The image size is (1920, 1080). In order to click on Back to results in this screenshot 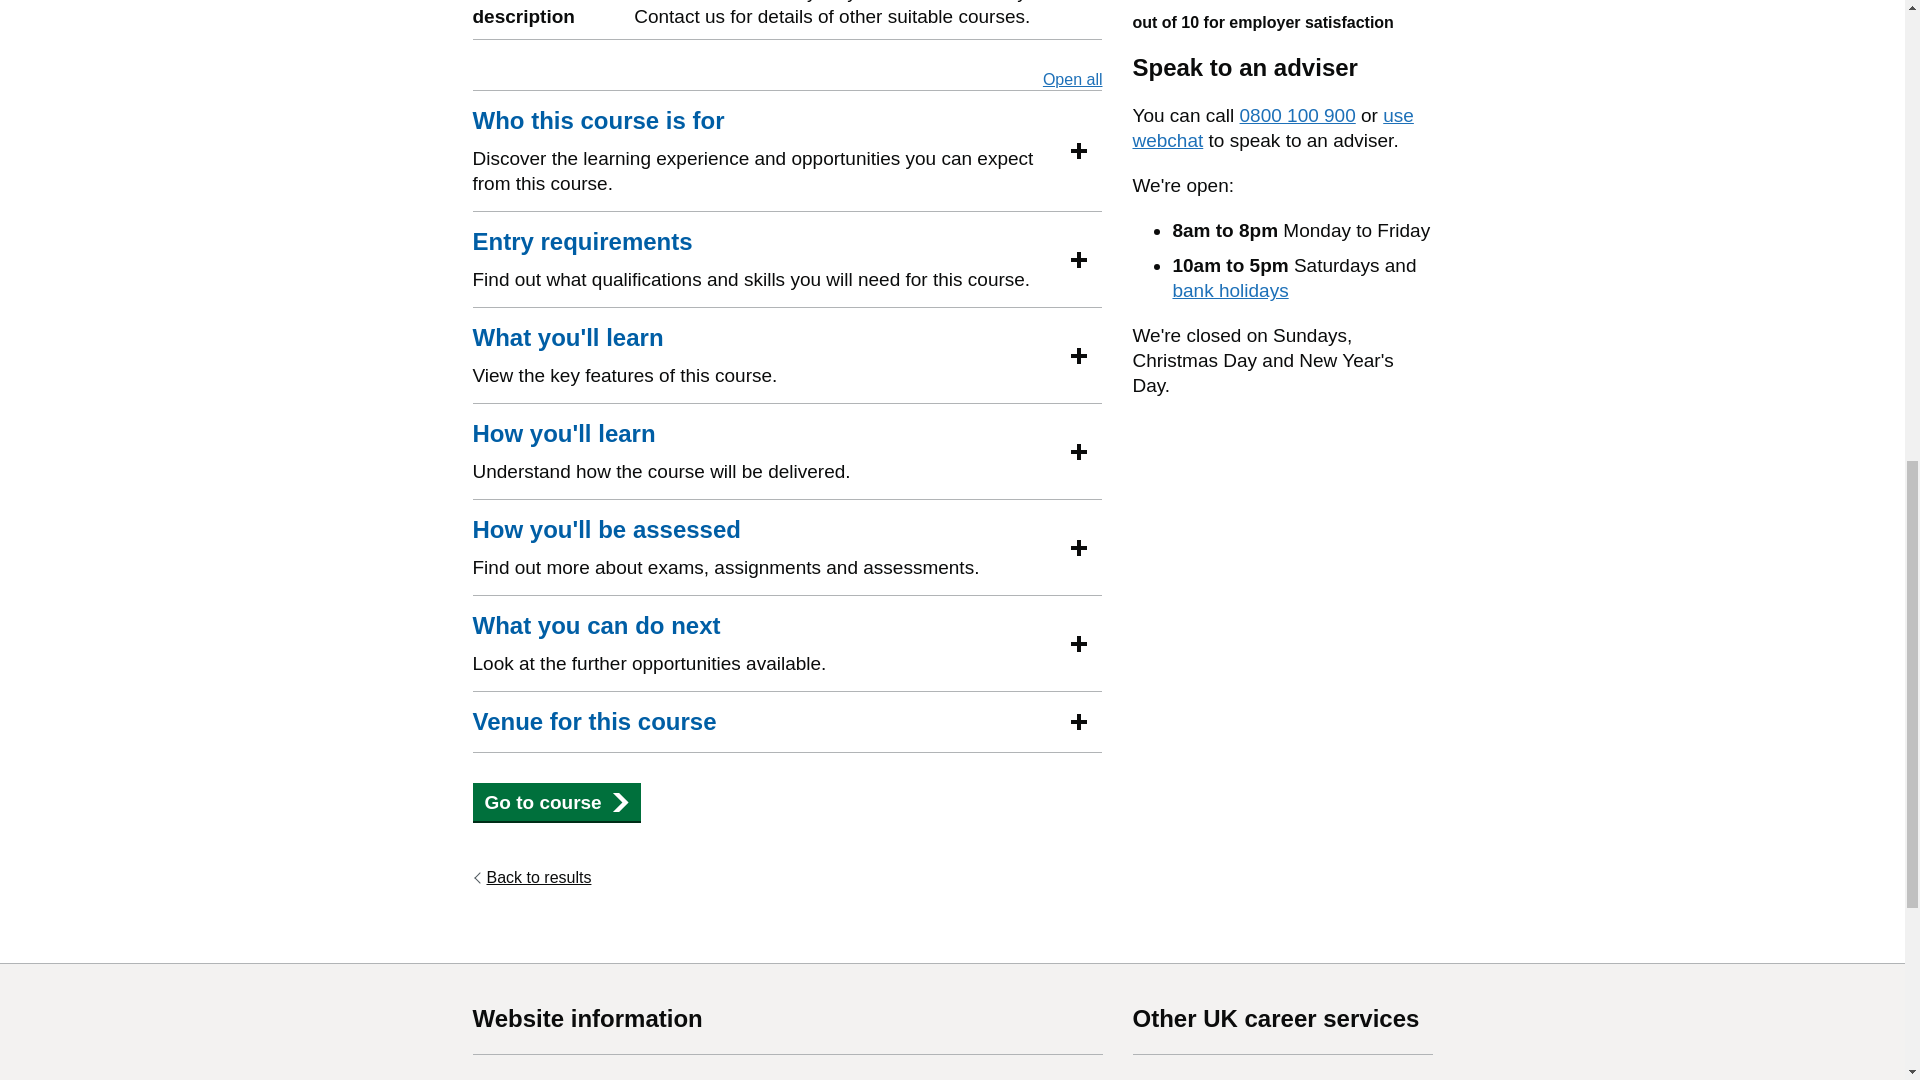, I will do `click(532, 878)`.